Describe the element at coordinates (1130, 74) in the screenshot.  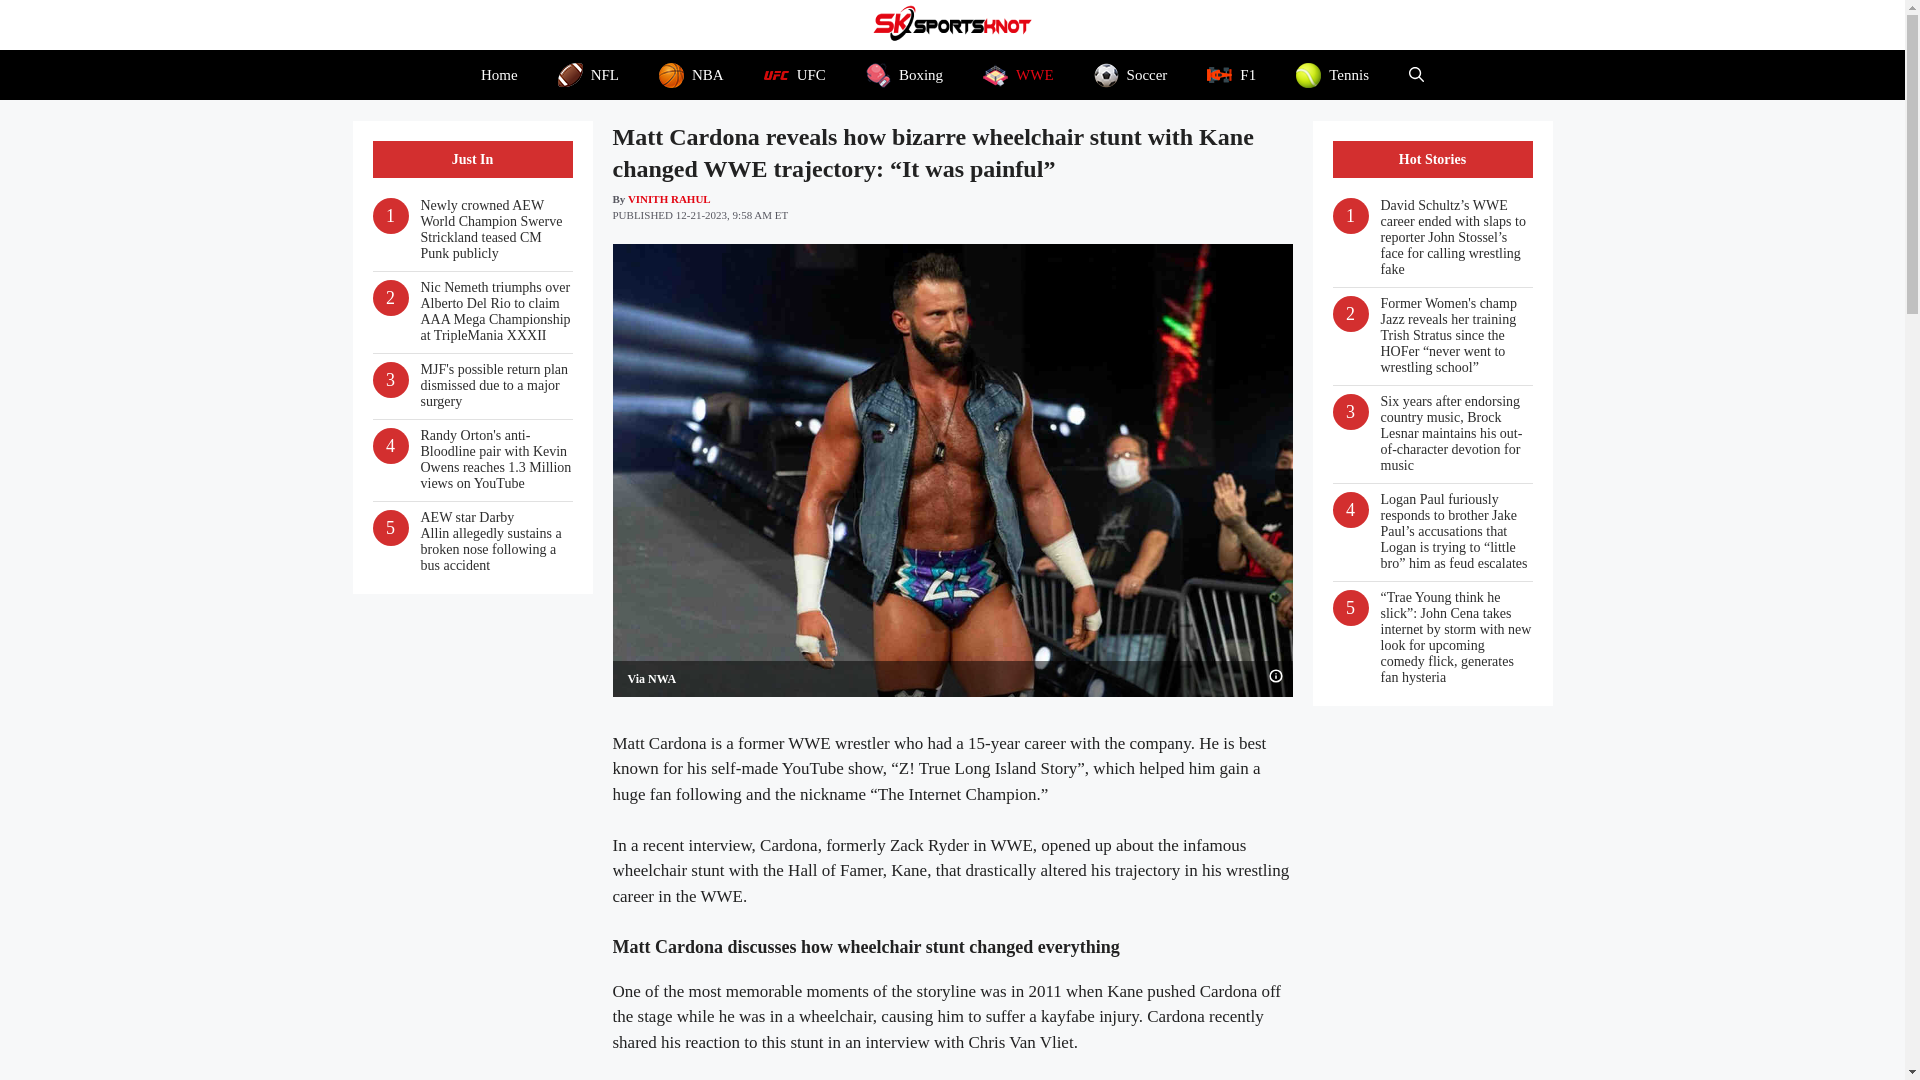
I see `Soccer` at that location.